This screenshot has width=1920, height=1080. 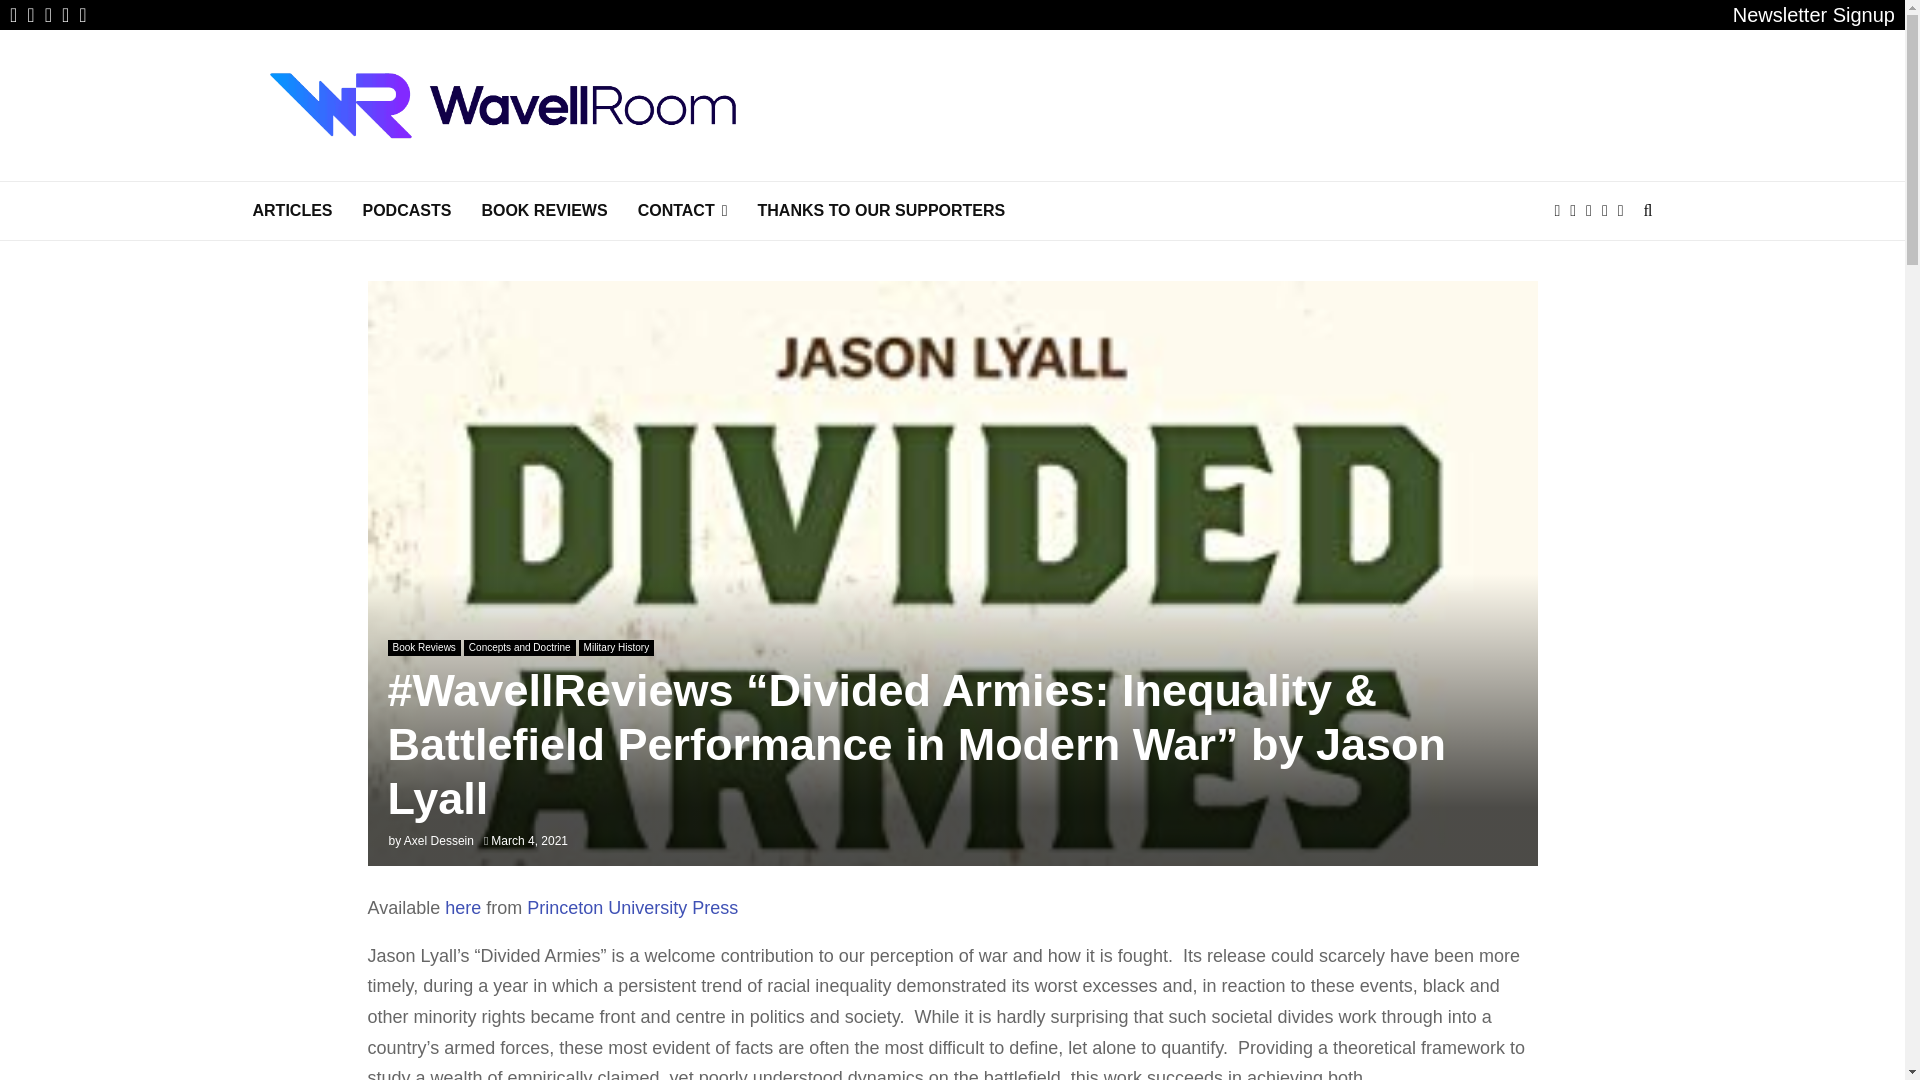 I want to click on ARTICLES, so click(x=292, y=210).